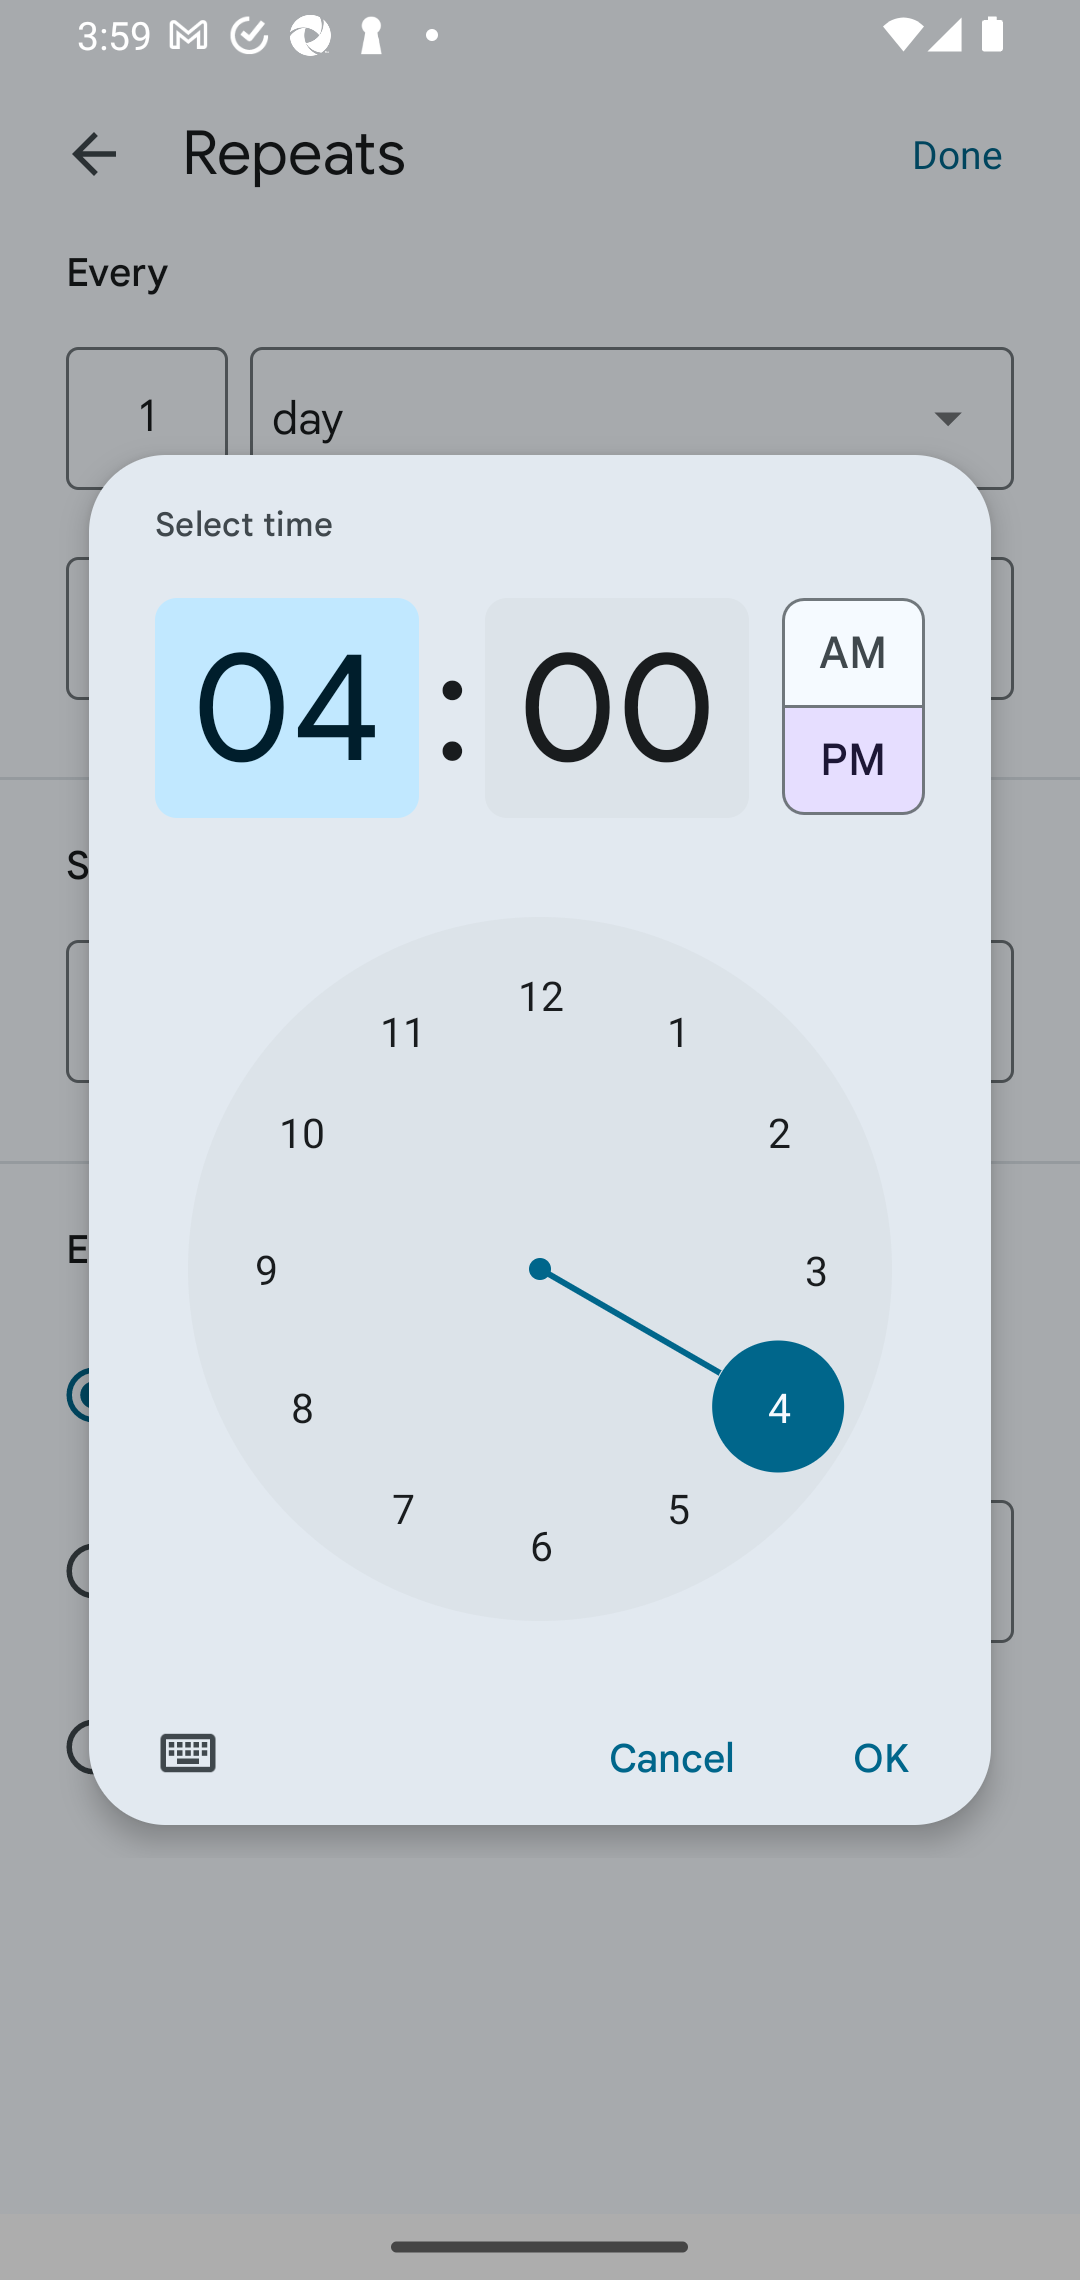 The image size is (1080, 2280). Describe the element at coordinates (188, 1753) in the screenshot. I see `Switch to text input mode for the time input.` at that location.